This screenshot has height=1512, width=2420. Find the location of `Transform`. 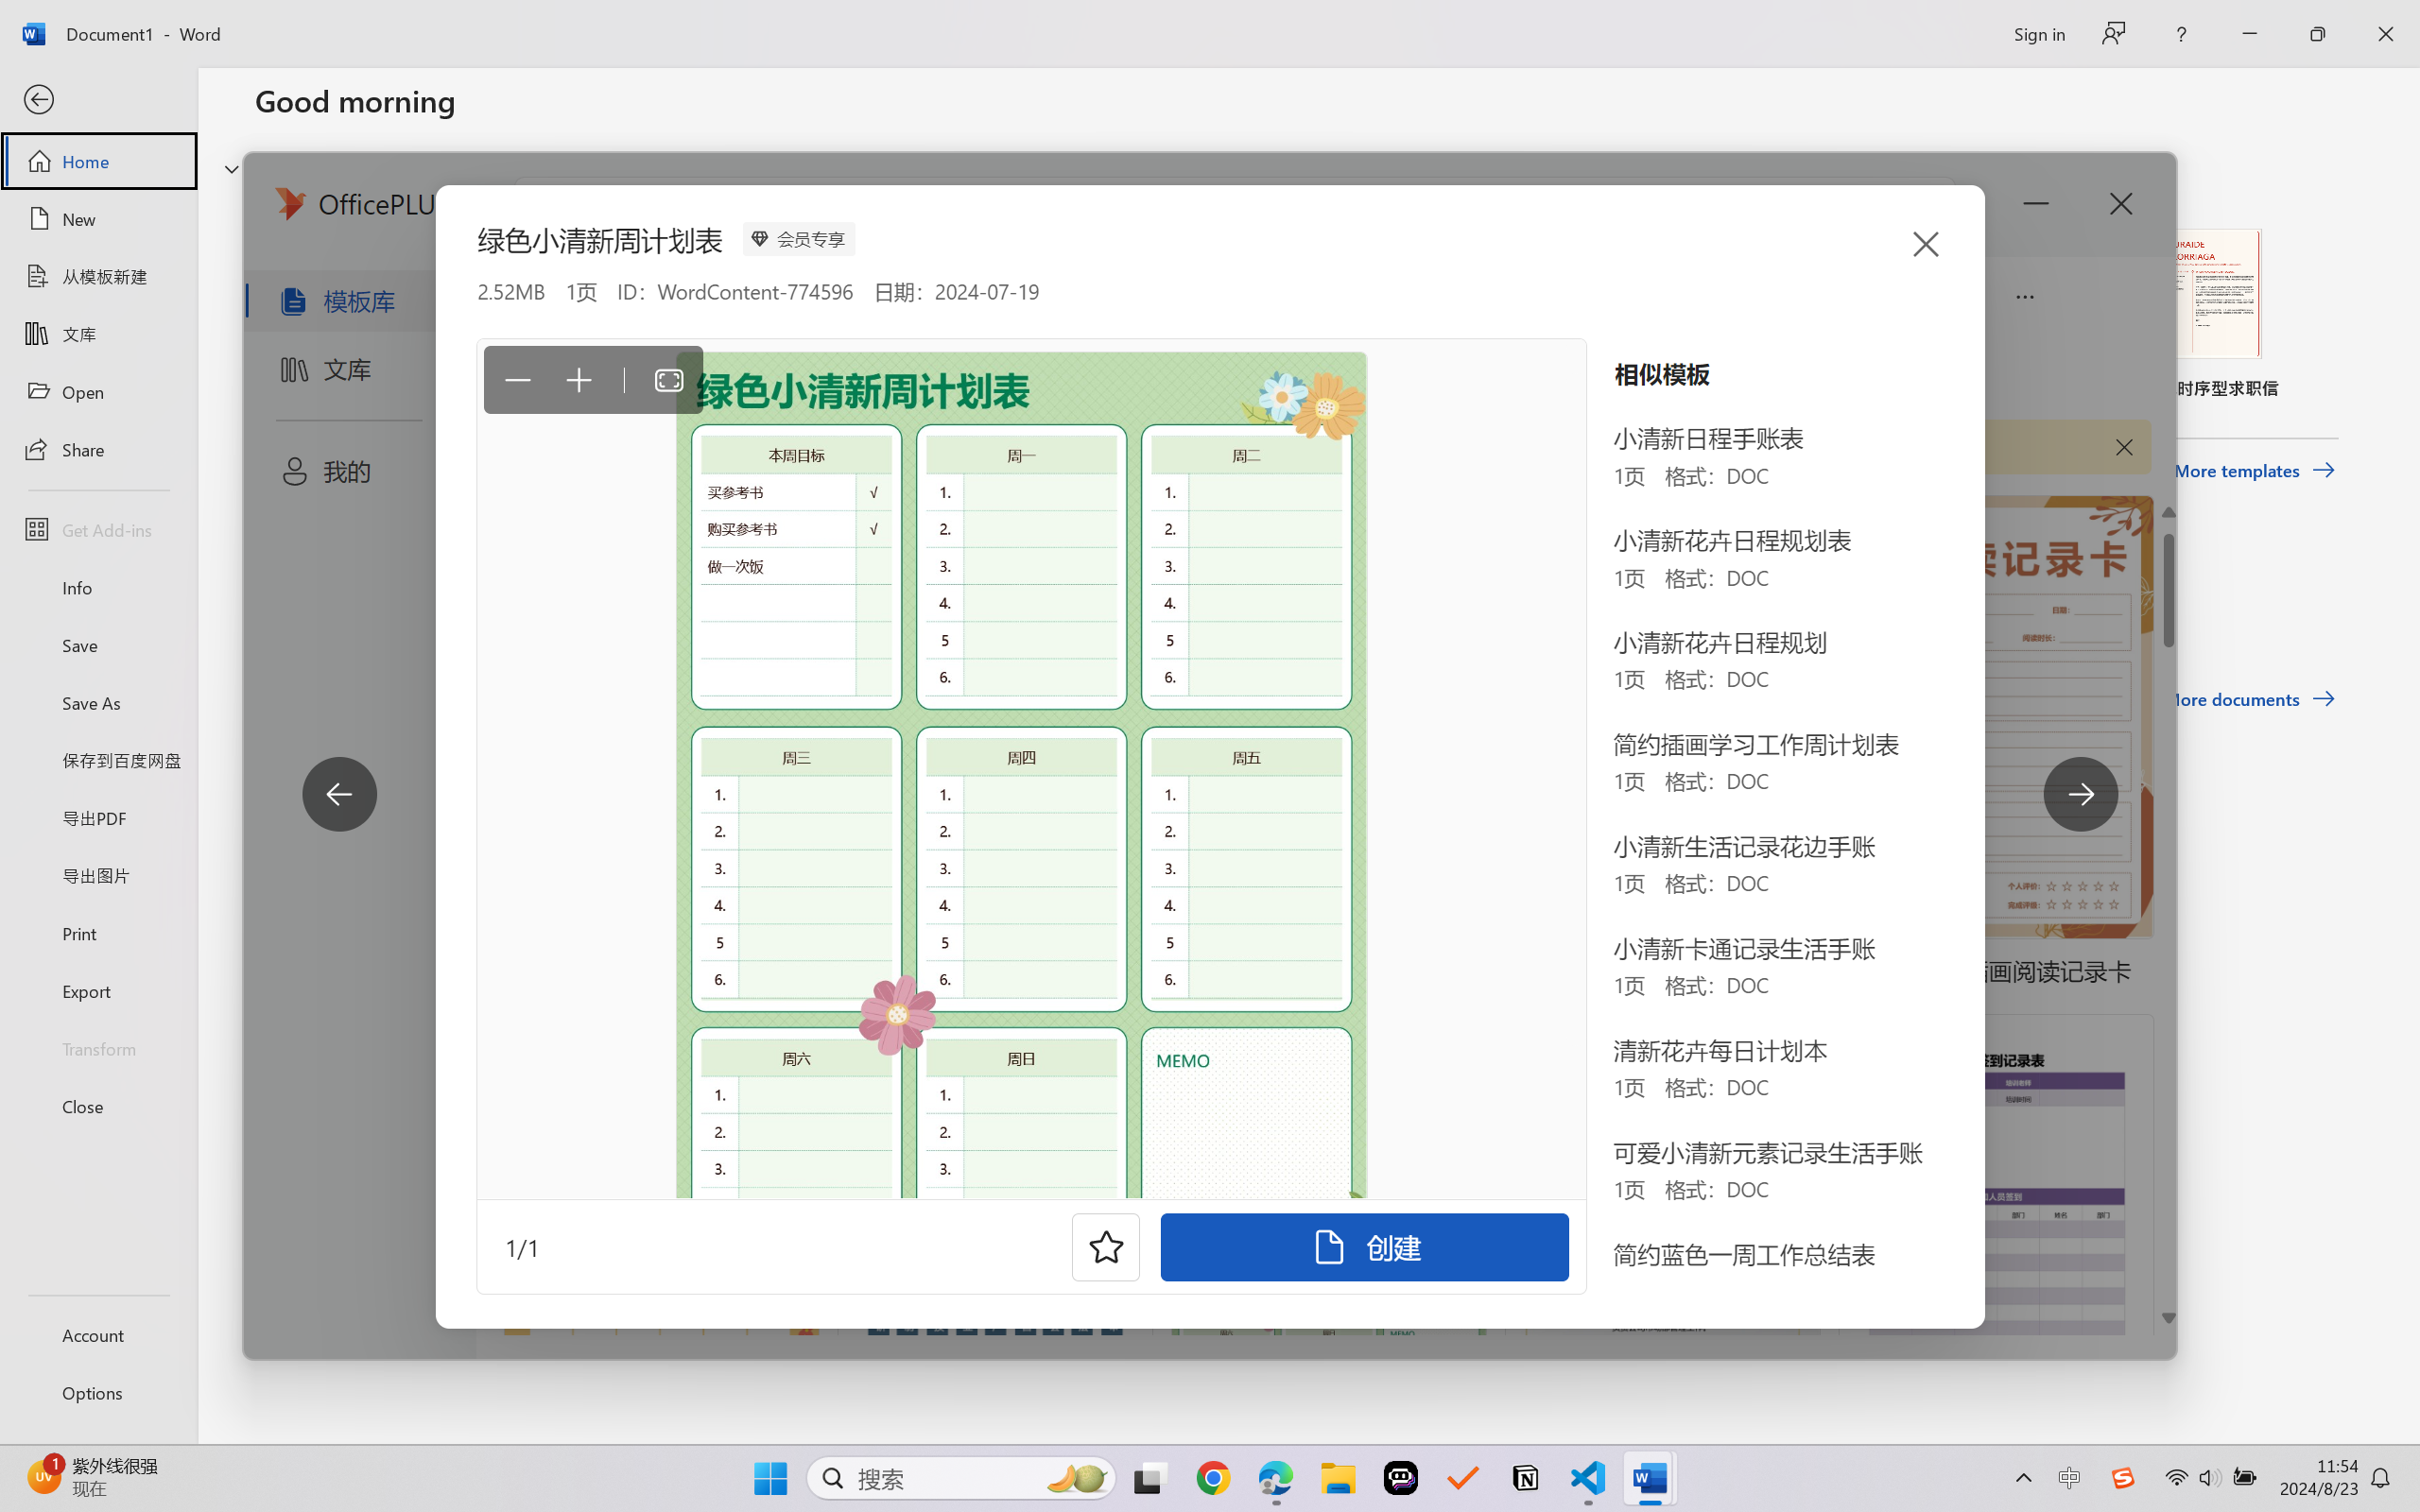

Transform is located at coordinates (98, 1047).